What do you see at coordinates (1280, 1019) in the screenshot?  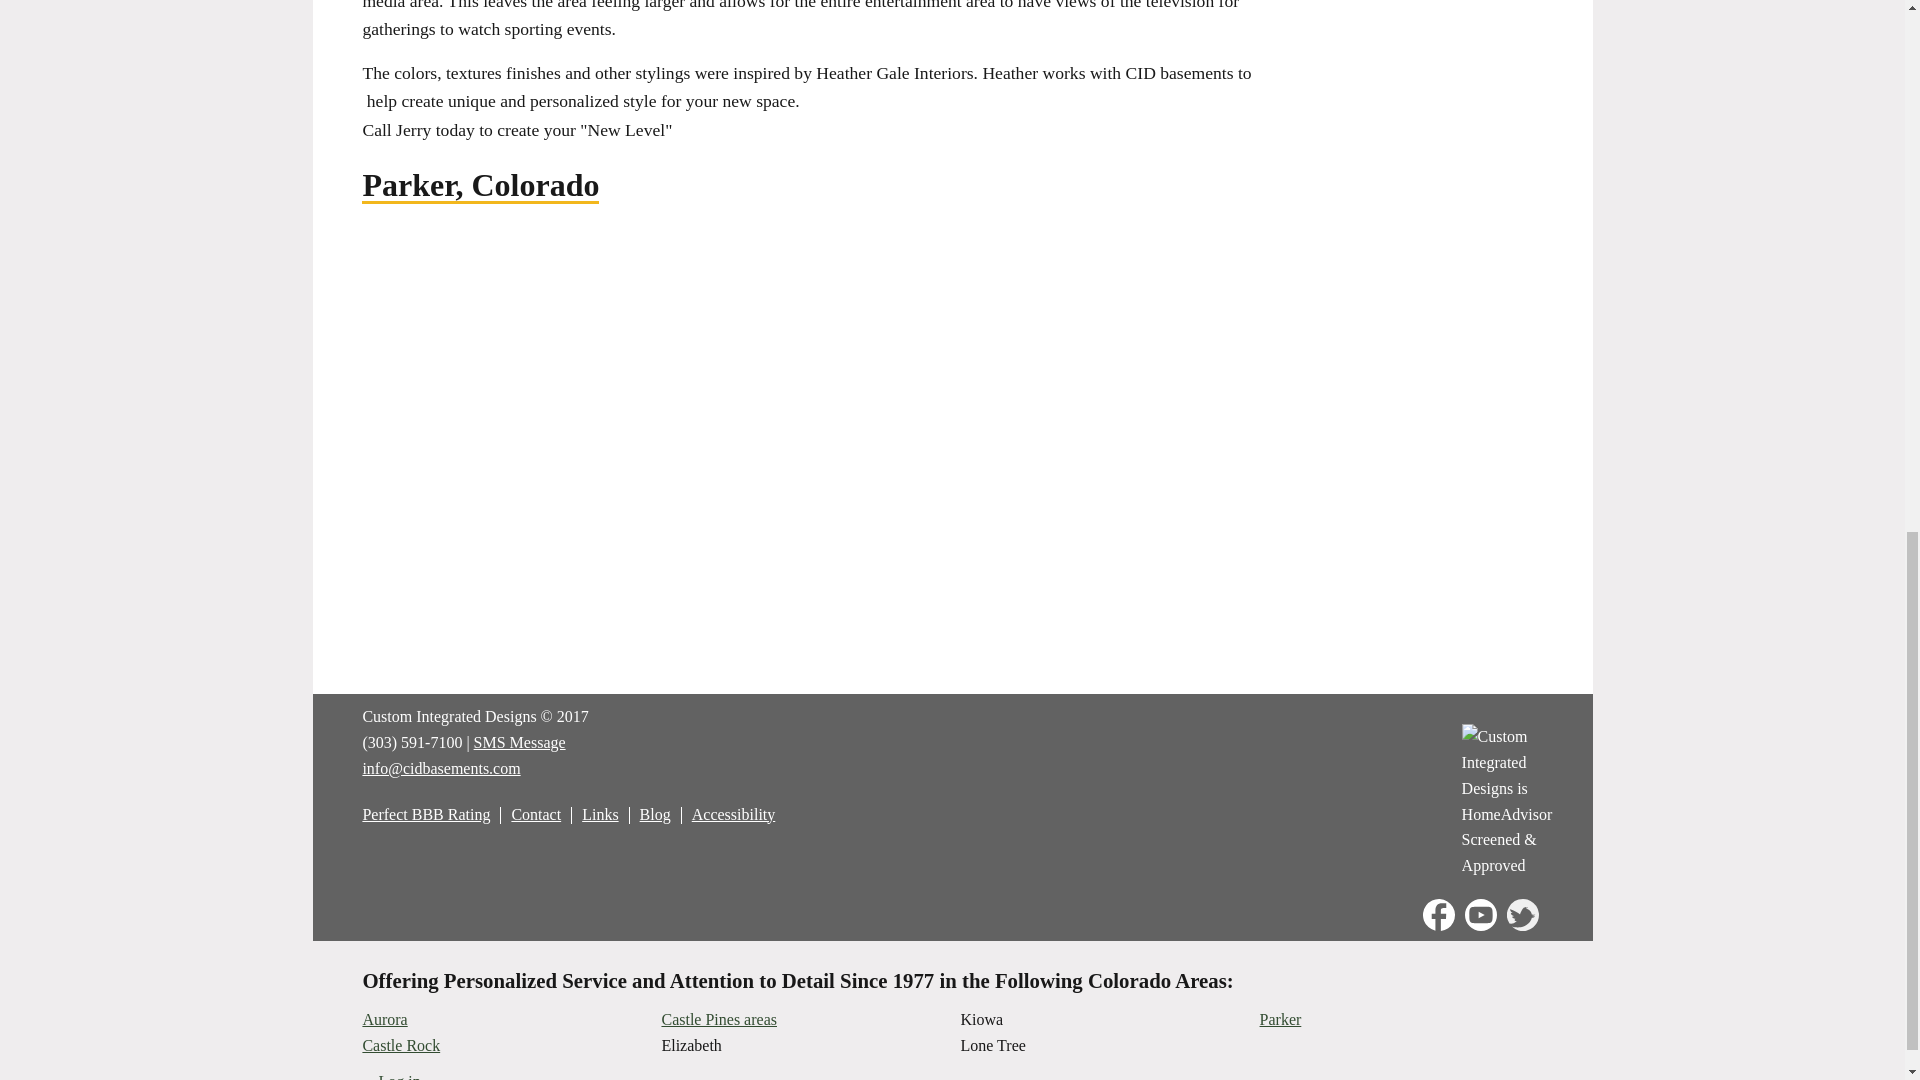 I see `Parker` at bounding box center [1280, 1019].